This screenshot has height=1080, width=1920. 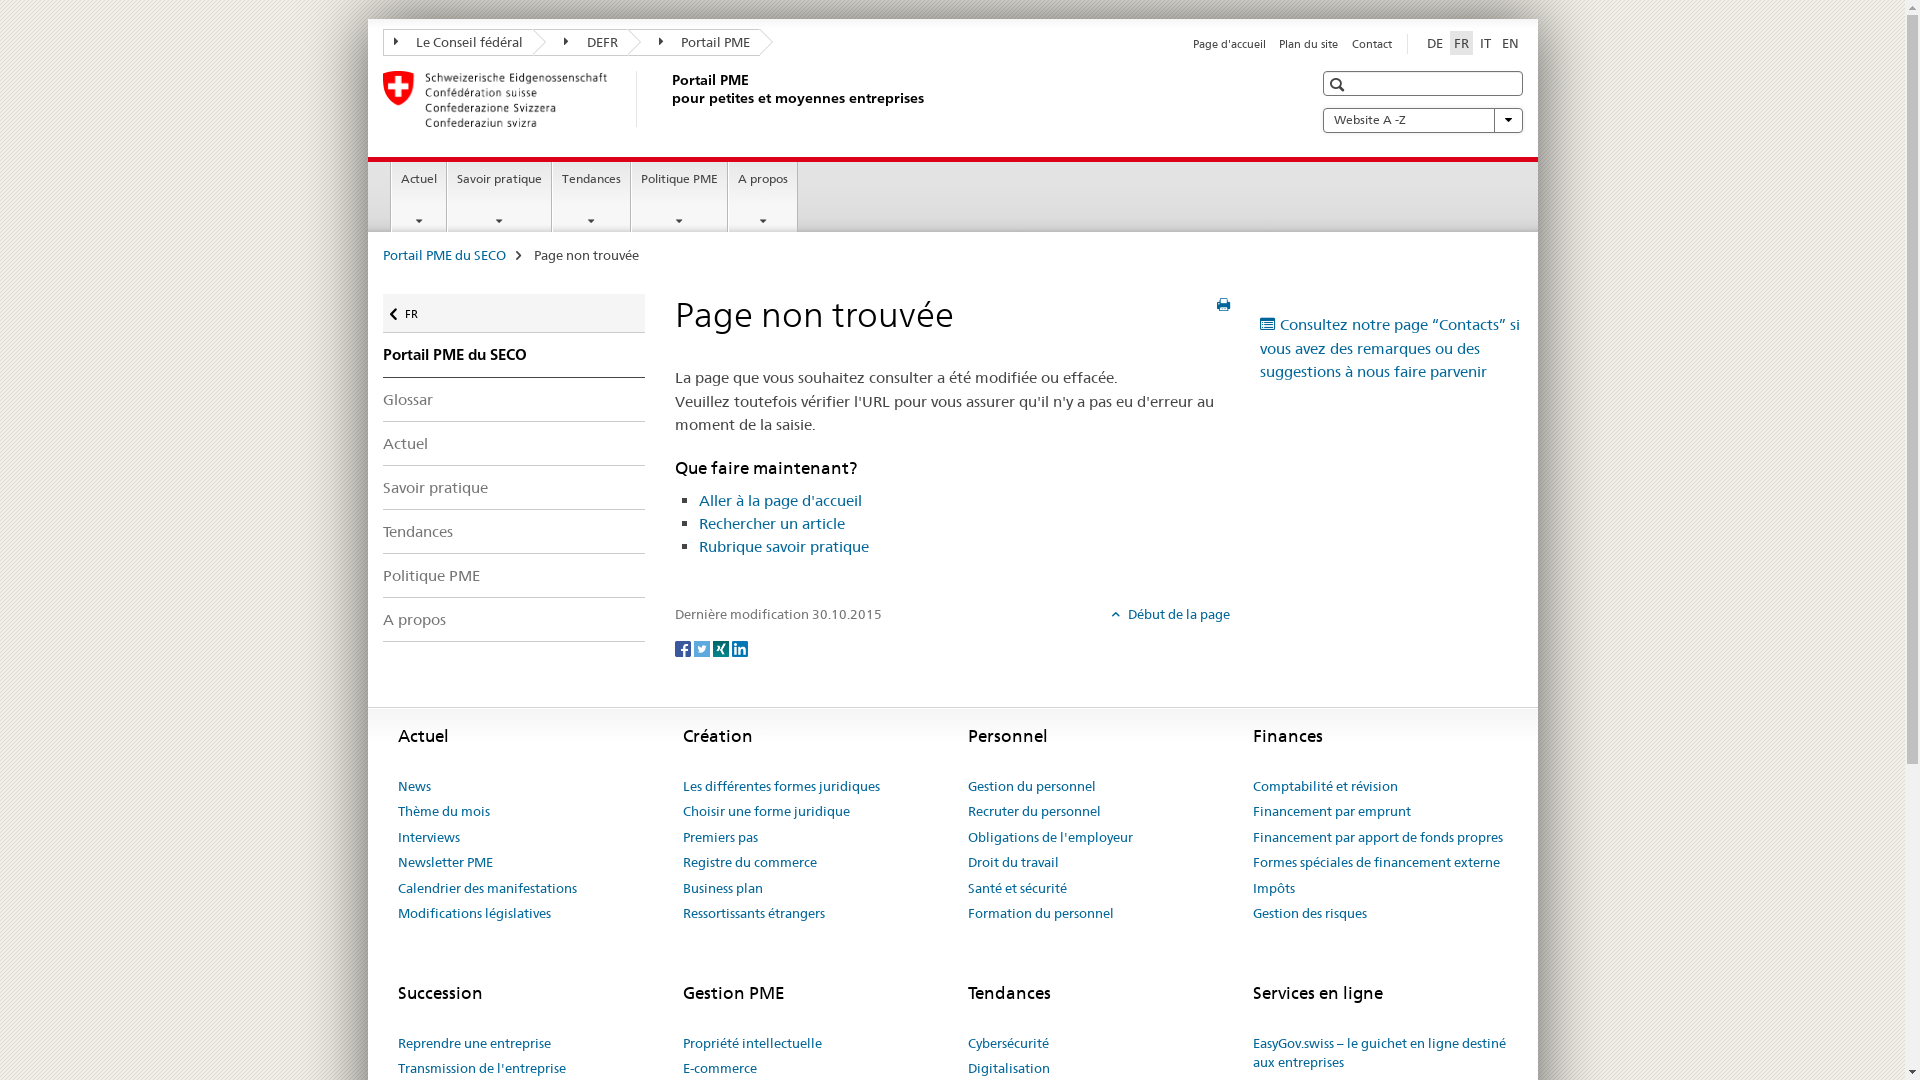 I want to click on Gestion des risques, so click(x=1309, y=914).